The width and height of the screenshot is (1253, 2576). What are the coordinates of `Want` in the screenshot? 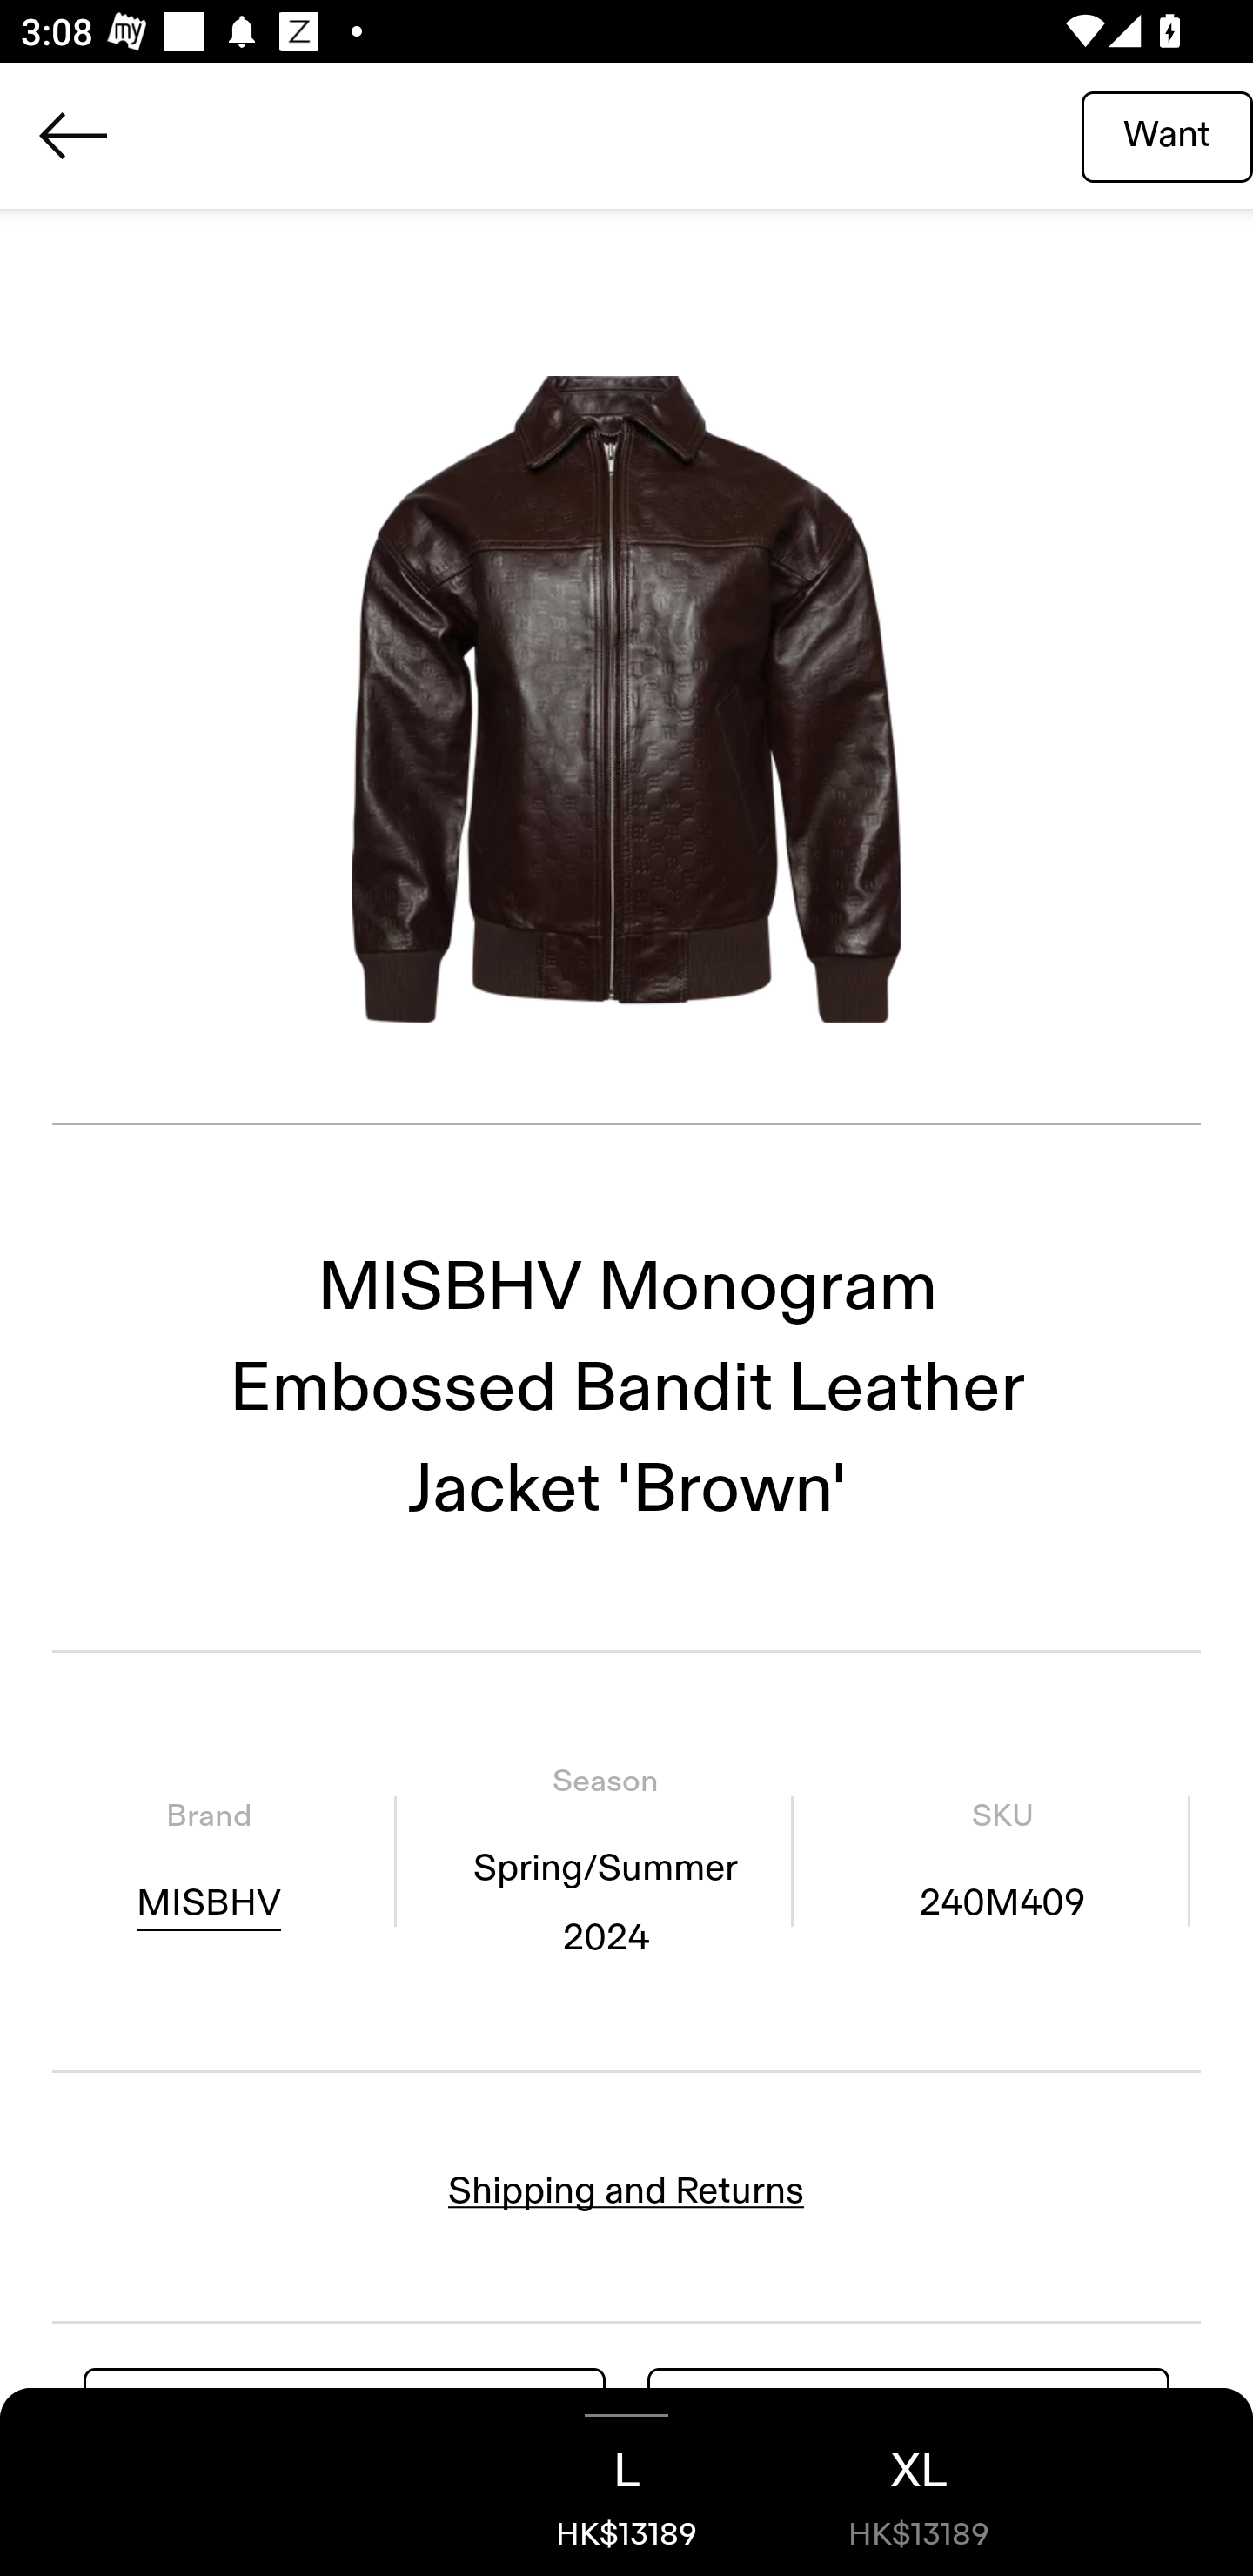 It's located at (1167, 135).